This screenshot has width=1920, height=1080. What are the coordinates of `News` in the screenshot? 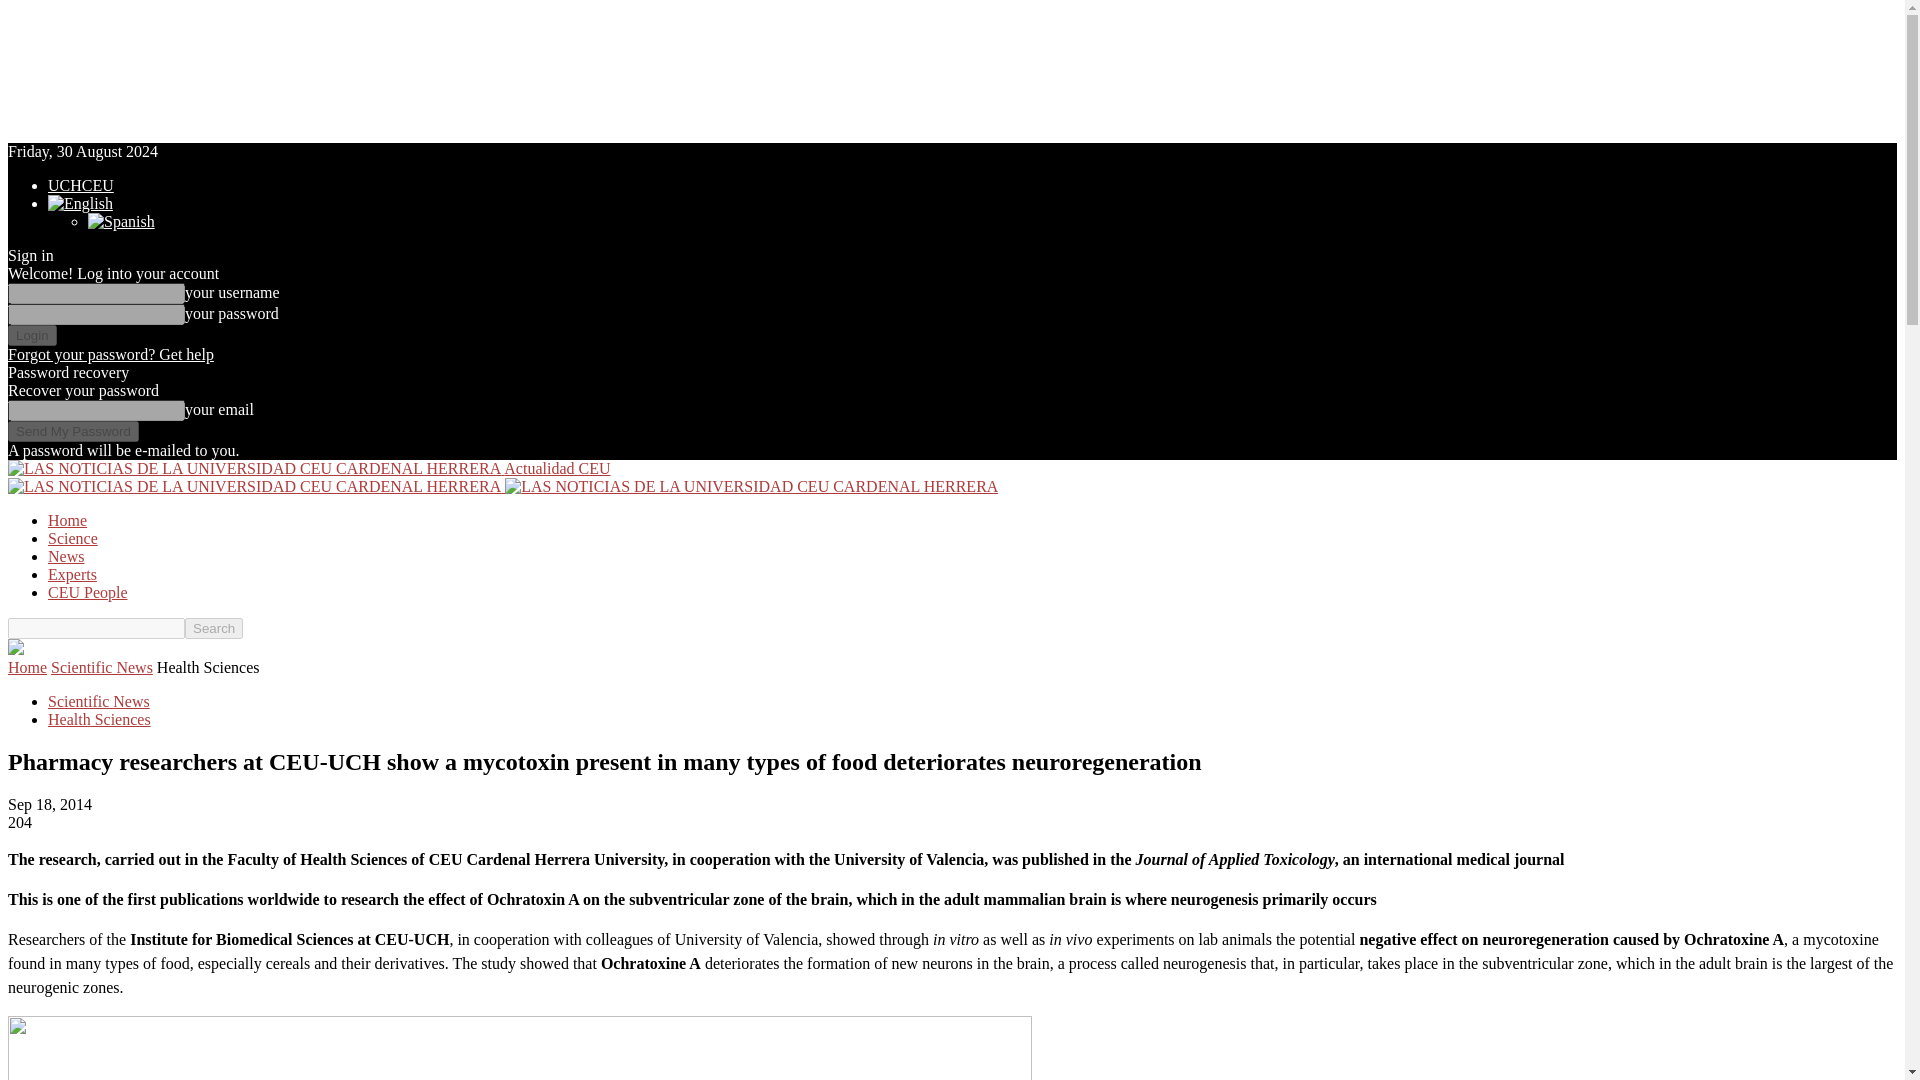 It's located at (66, 556).